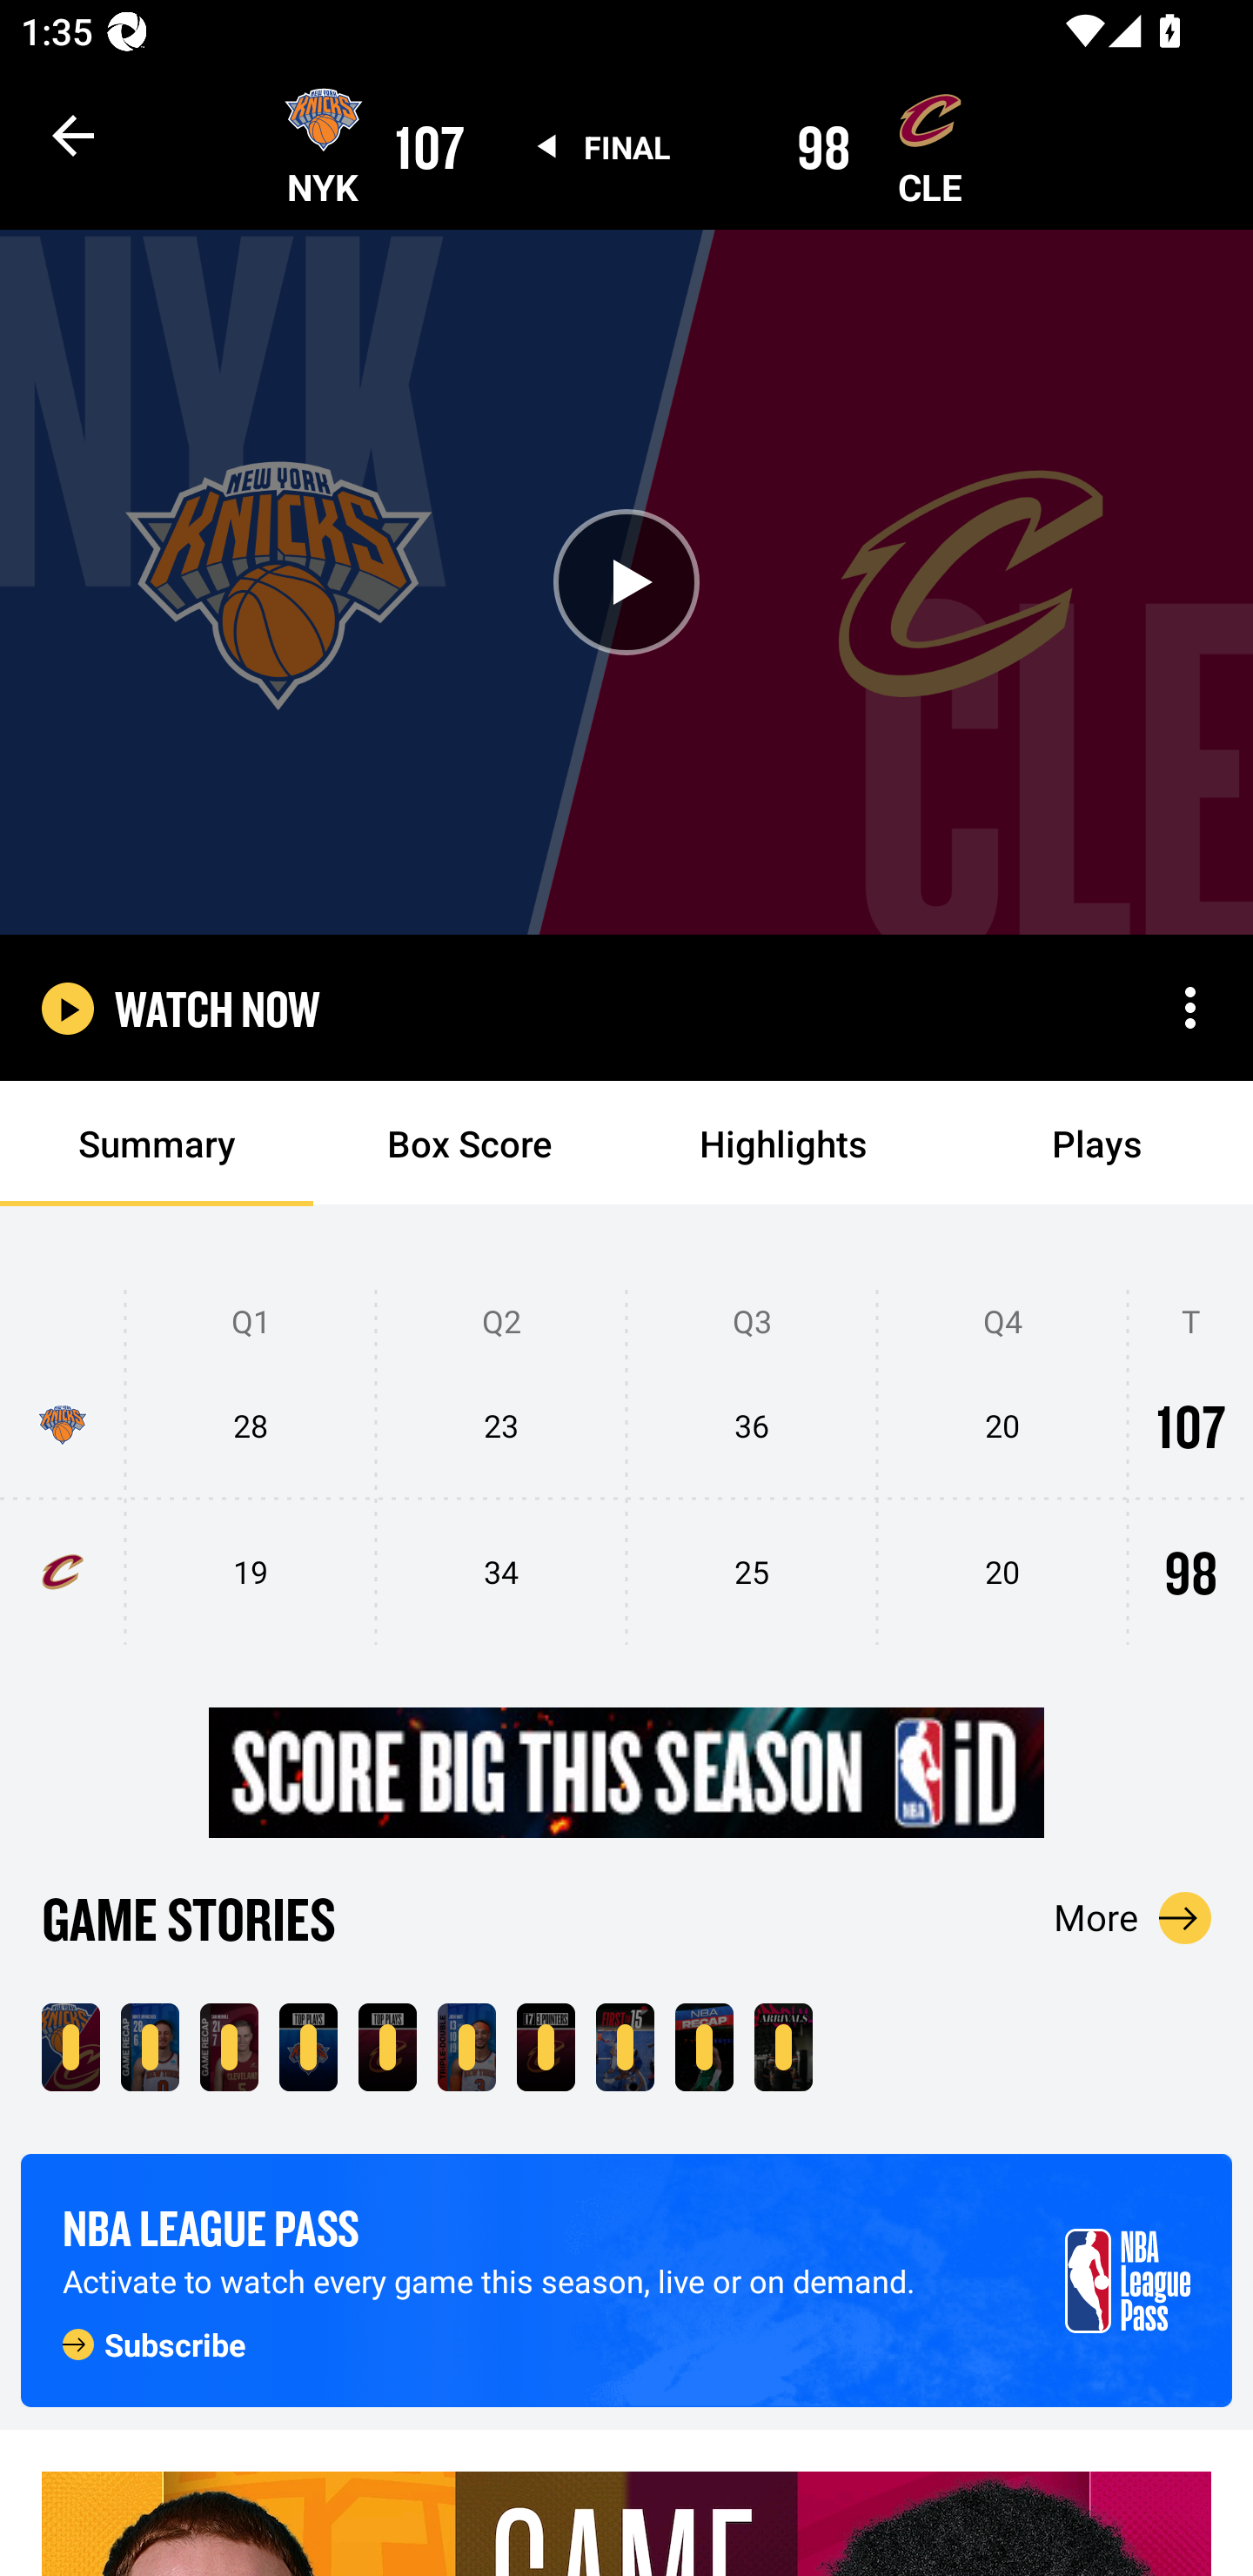 The image size is (1253, 2576). What do you see at coordinates (73, 135) in the screenshot?
I see `Navigate up` at bounding box center [73, 135].